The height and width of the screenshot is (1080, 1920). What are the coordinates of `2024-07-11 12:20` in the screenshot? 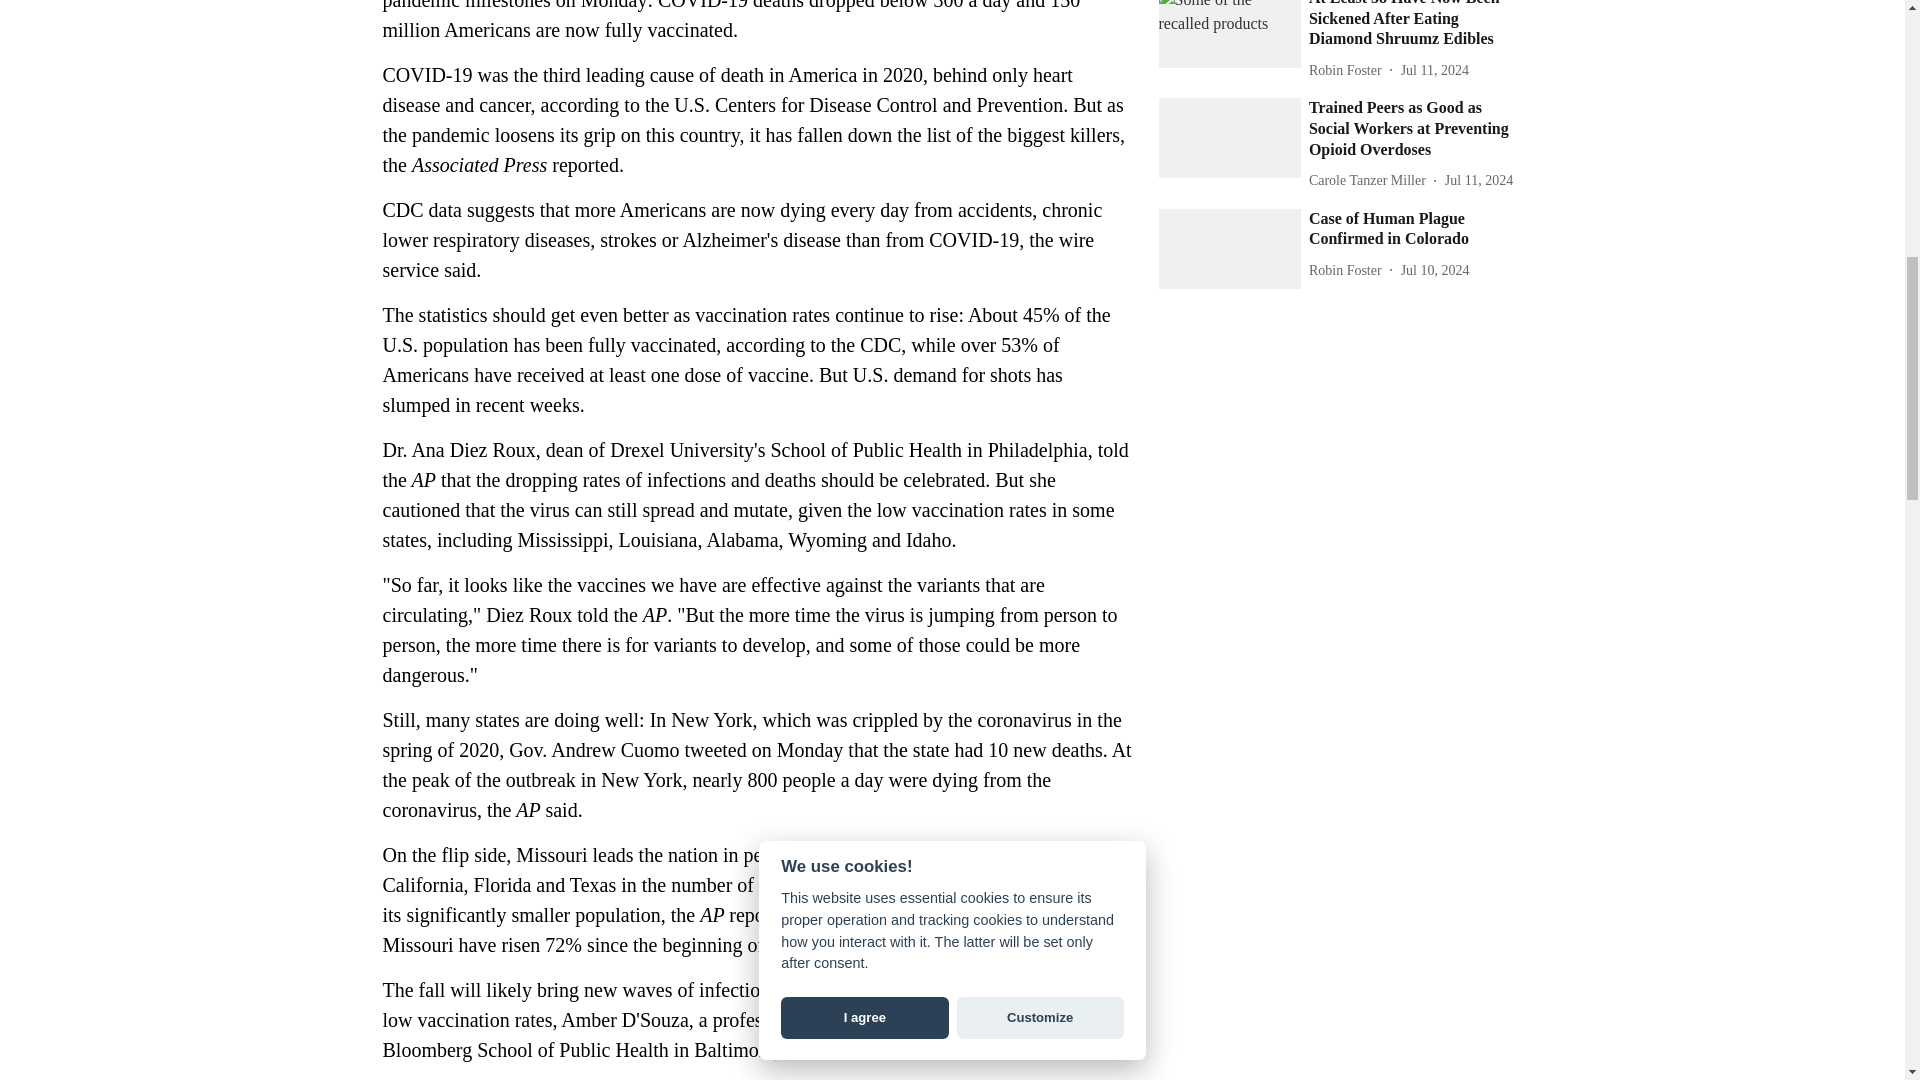 It's located at (1478, 180).